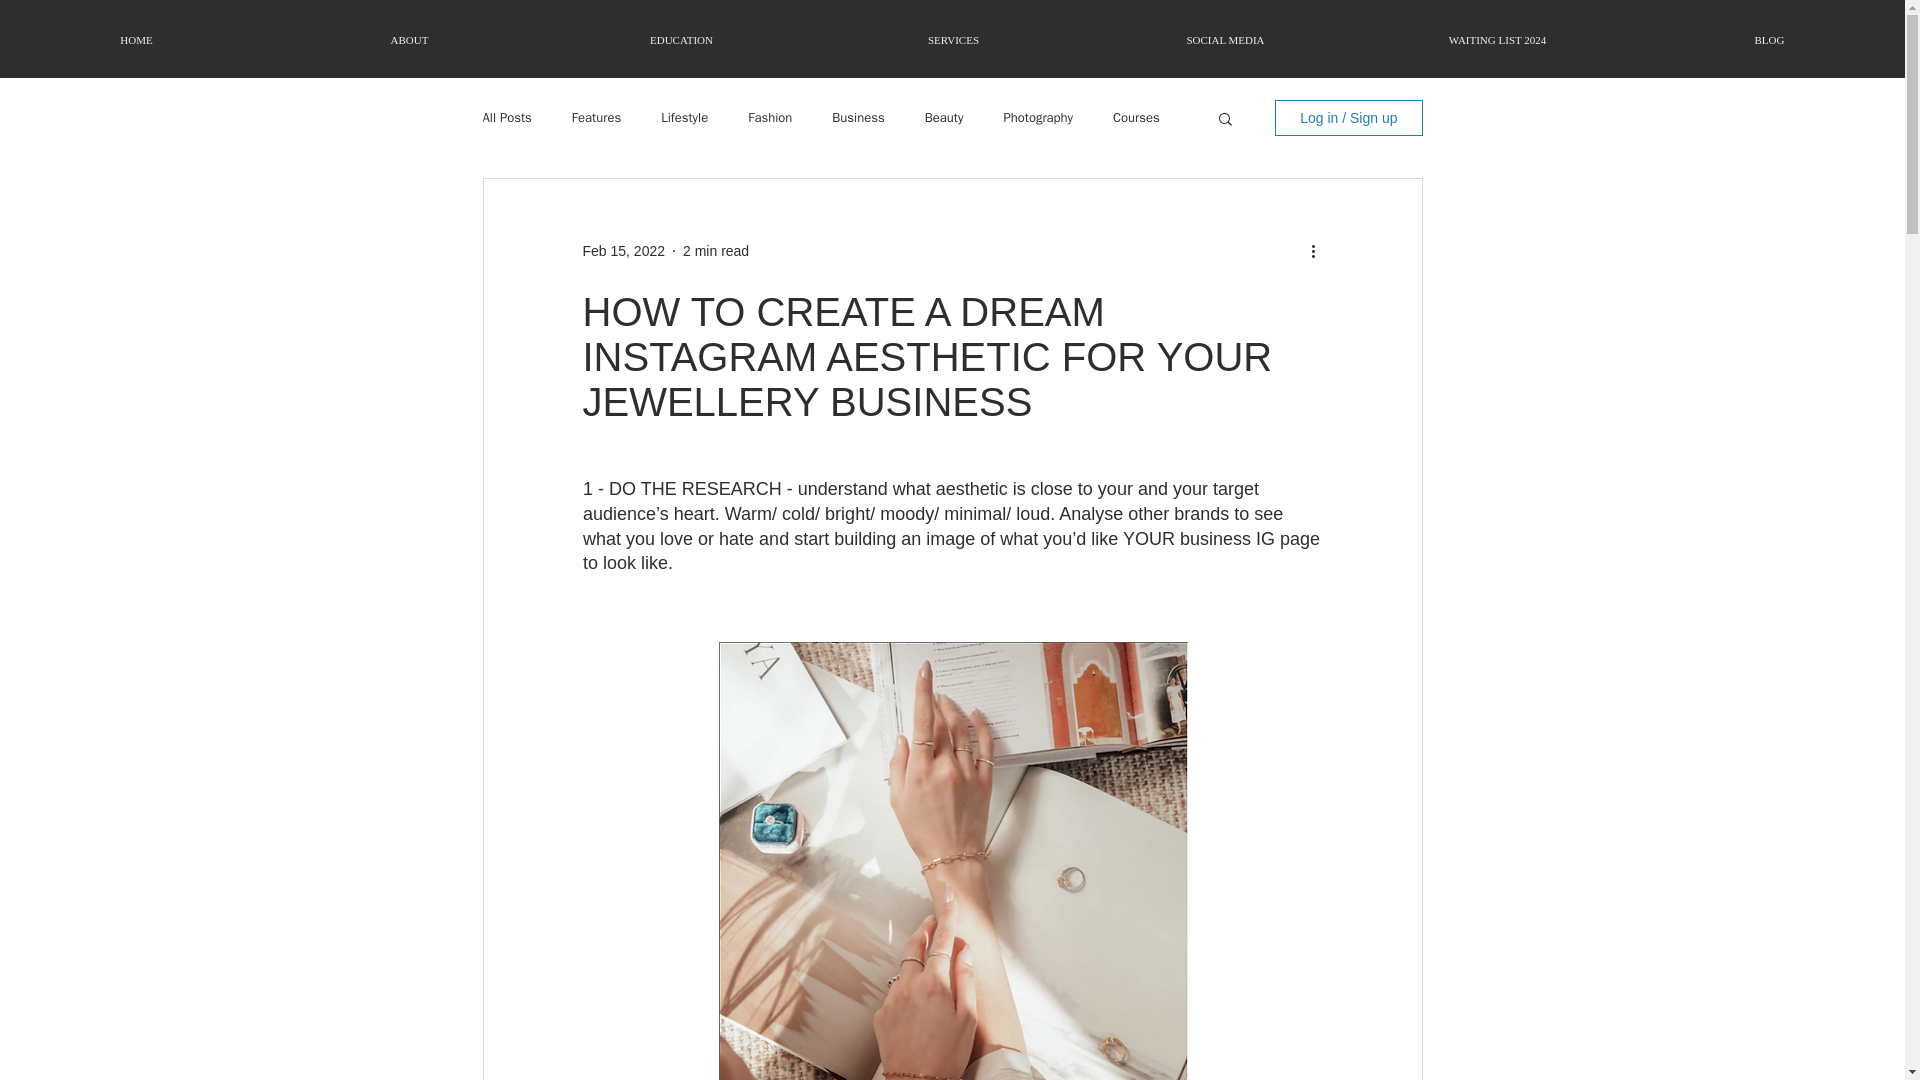 The height and width of the screenshot is (1080, 1920). I want to click on All Posts, so click(506, 118).